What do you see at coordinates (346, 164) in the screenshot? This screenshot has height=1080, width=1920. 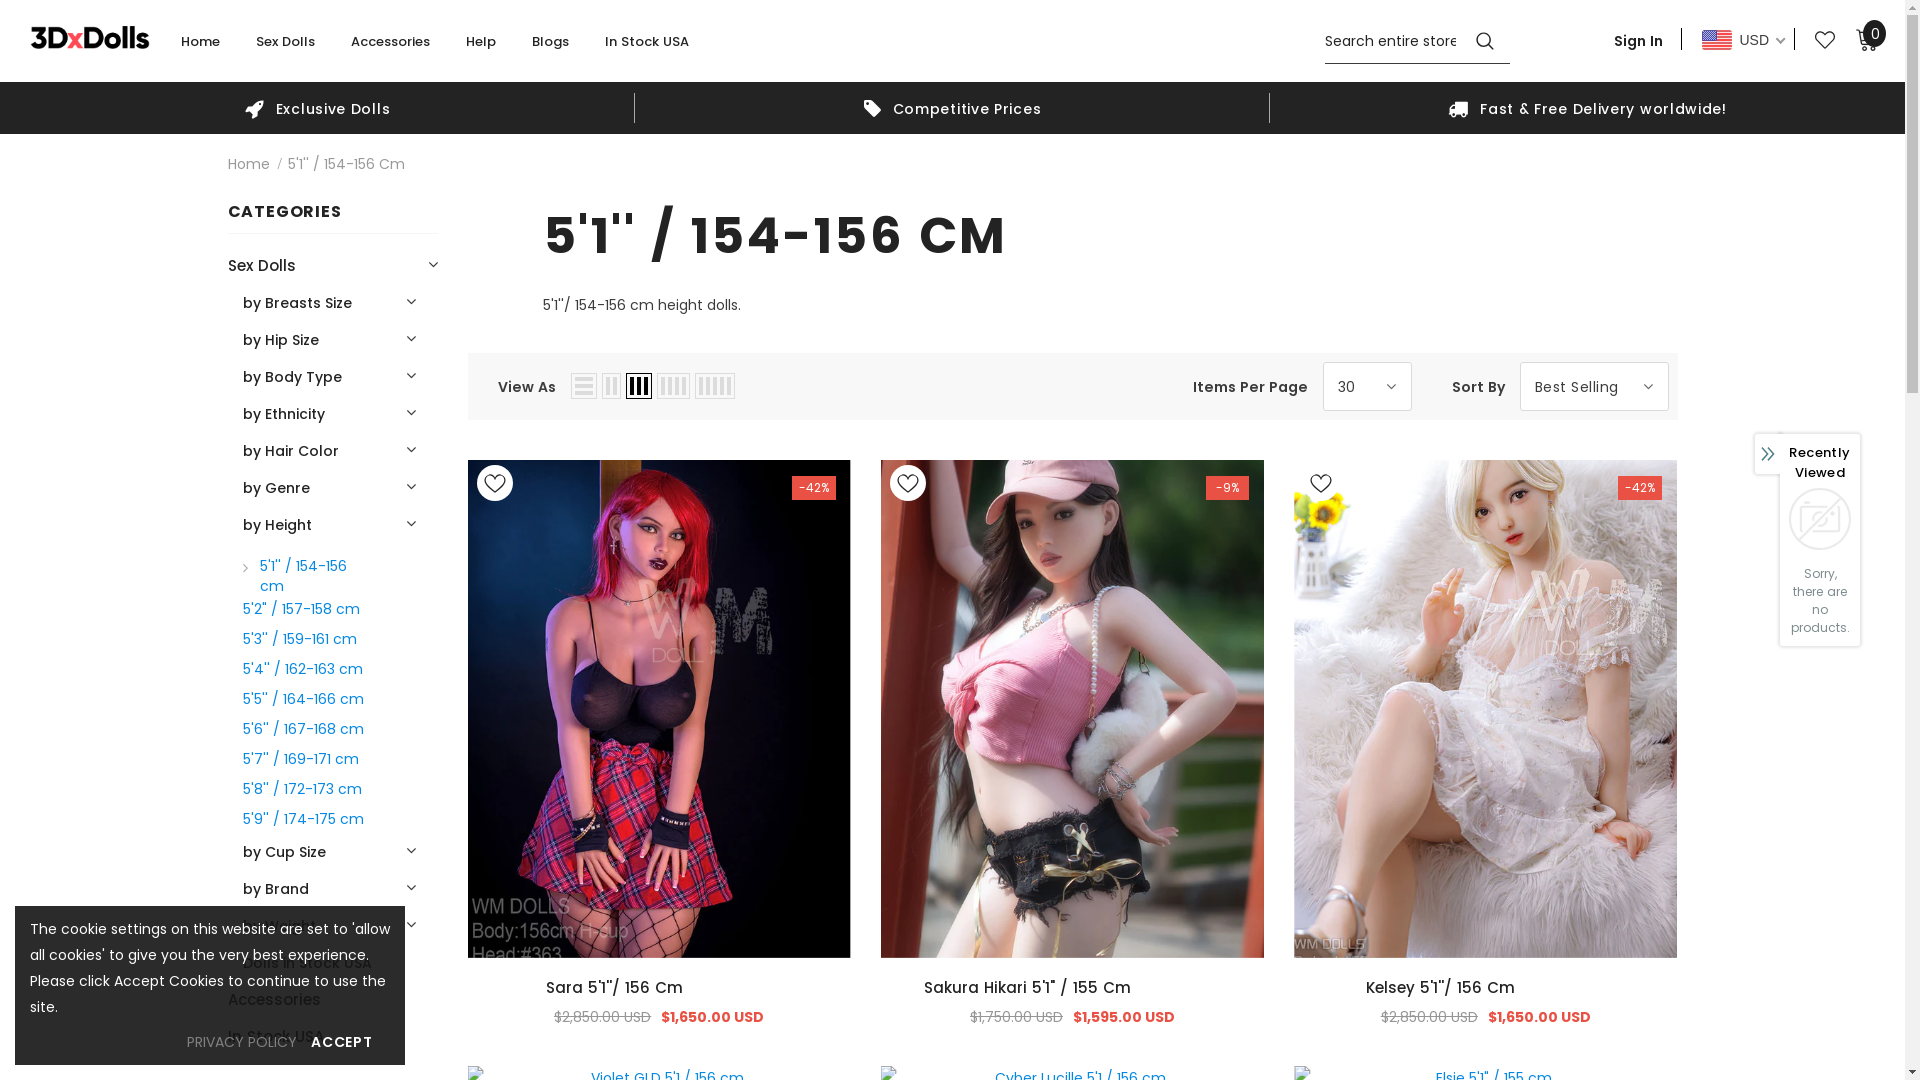 I see `5'1'' / 154-156 Cm` at bounding box center [346, 164].